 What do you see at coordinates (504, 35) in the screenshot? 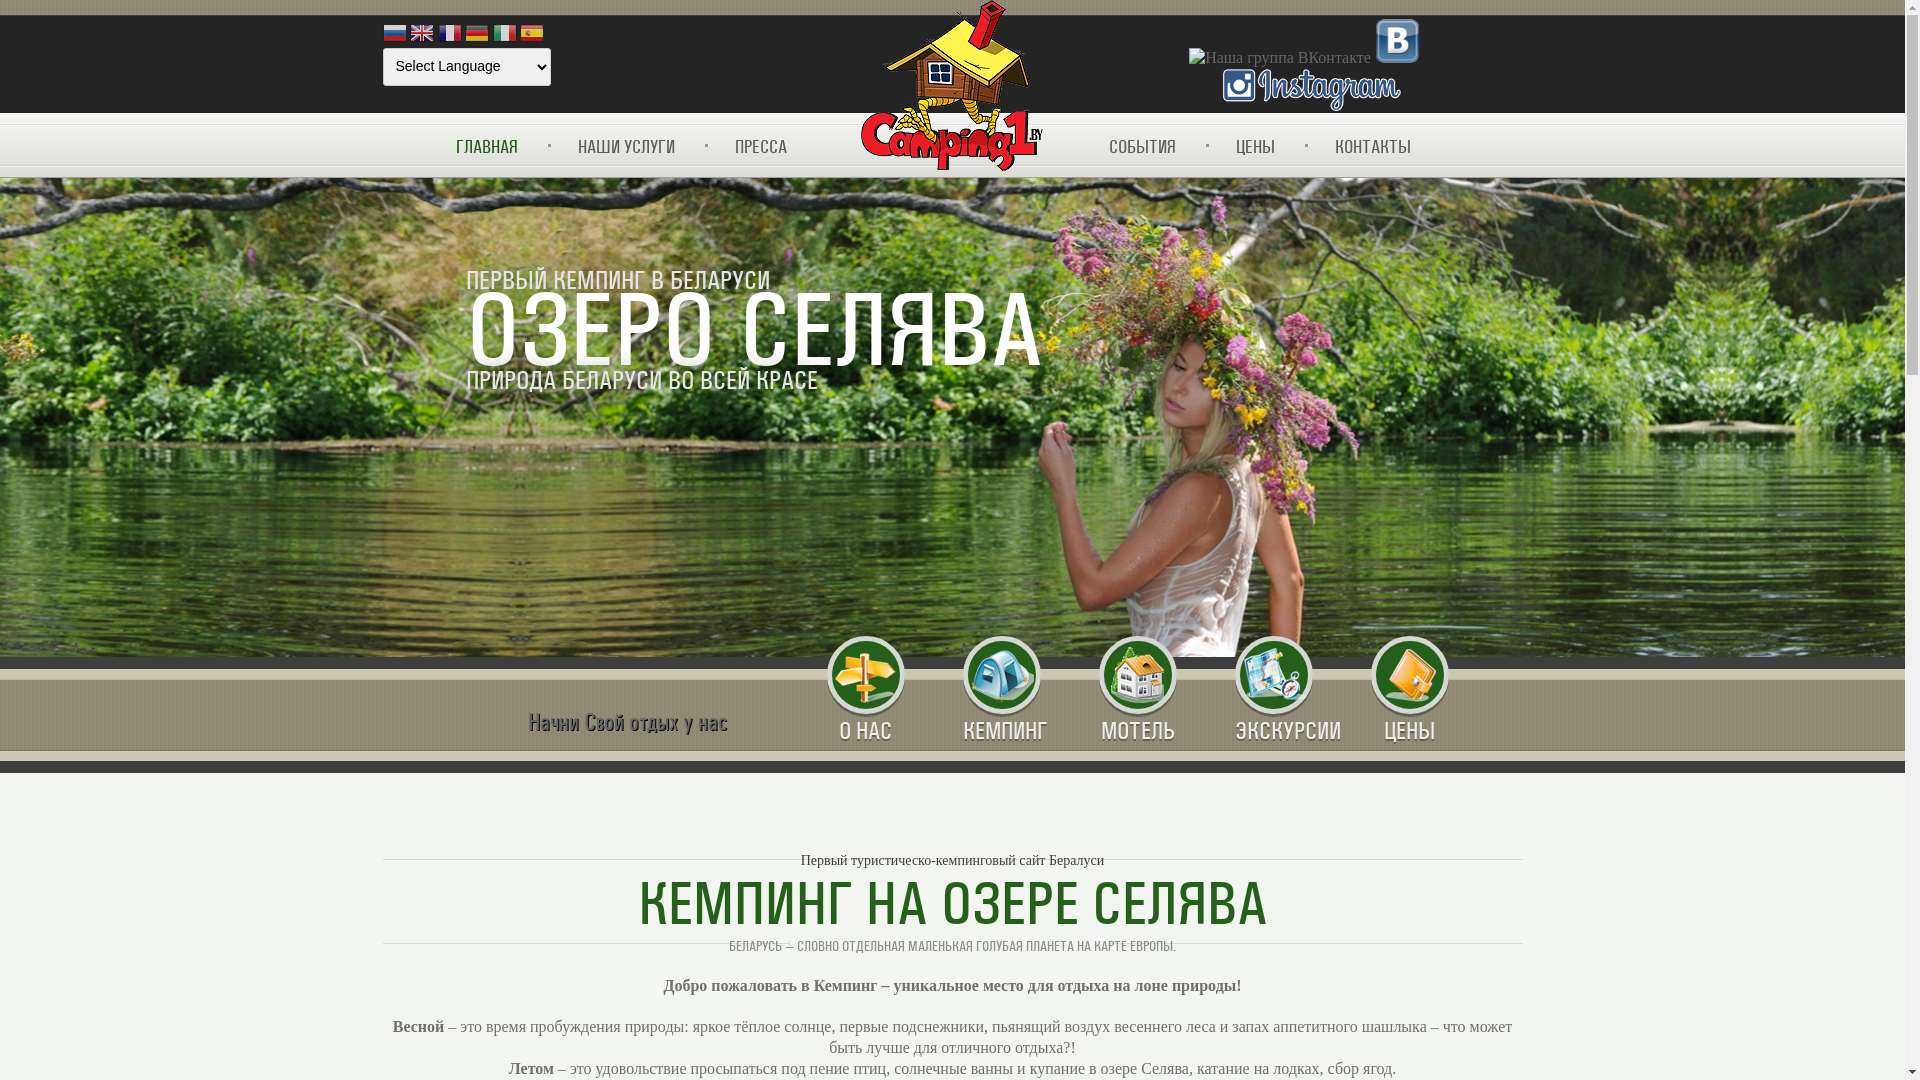
I see `Italian` at bounding box center [504, 35].